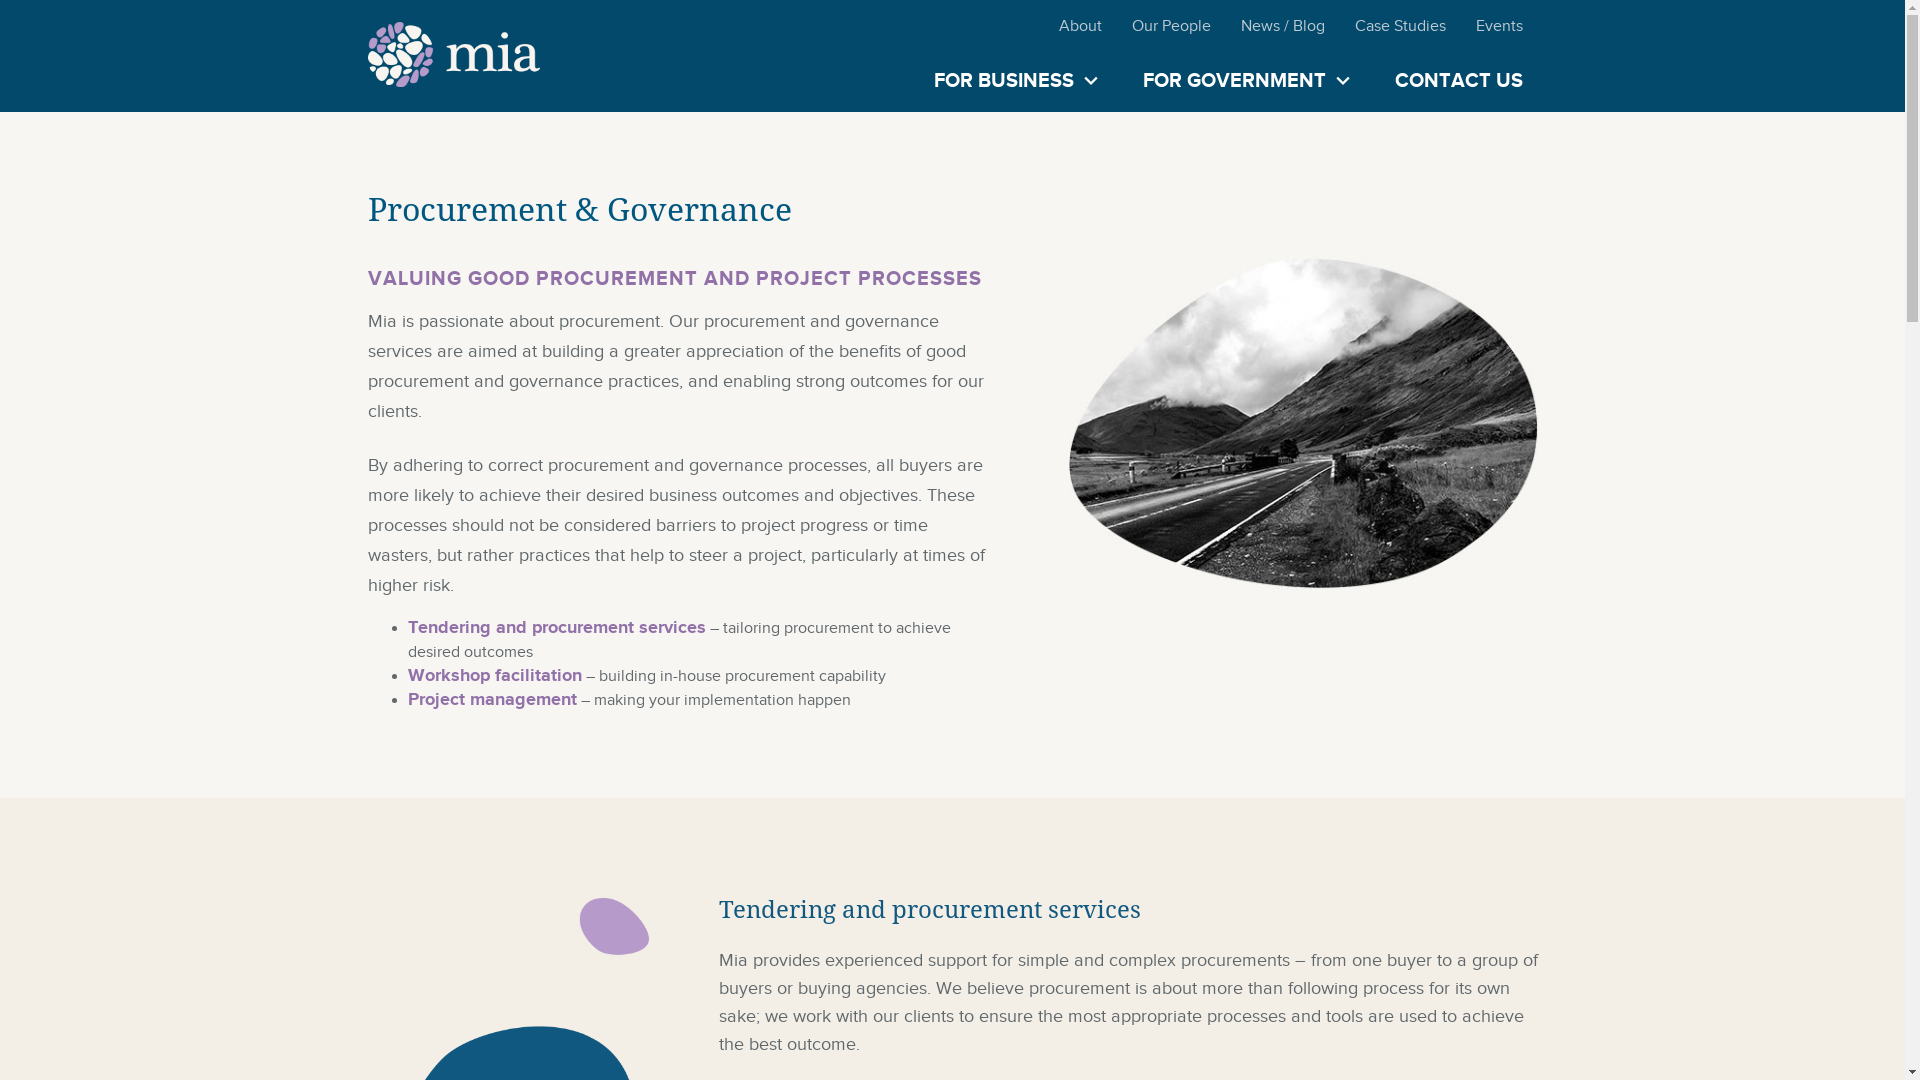 This screenshot has height=1080, width=1920. What do you see at coordinates (1459, 82) in the screenshot?
I see `CONTACT US` at bounding box center [1459, 82].